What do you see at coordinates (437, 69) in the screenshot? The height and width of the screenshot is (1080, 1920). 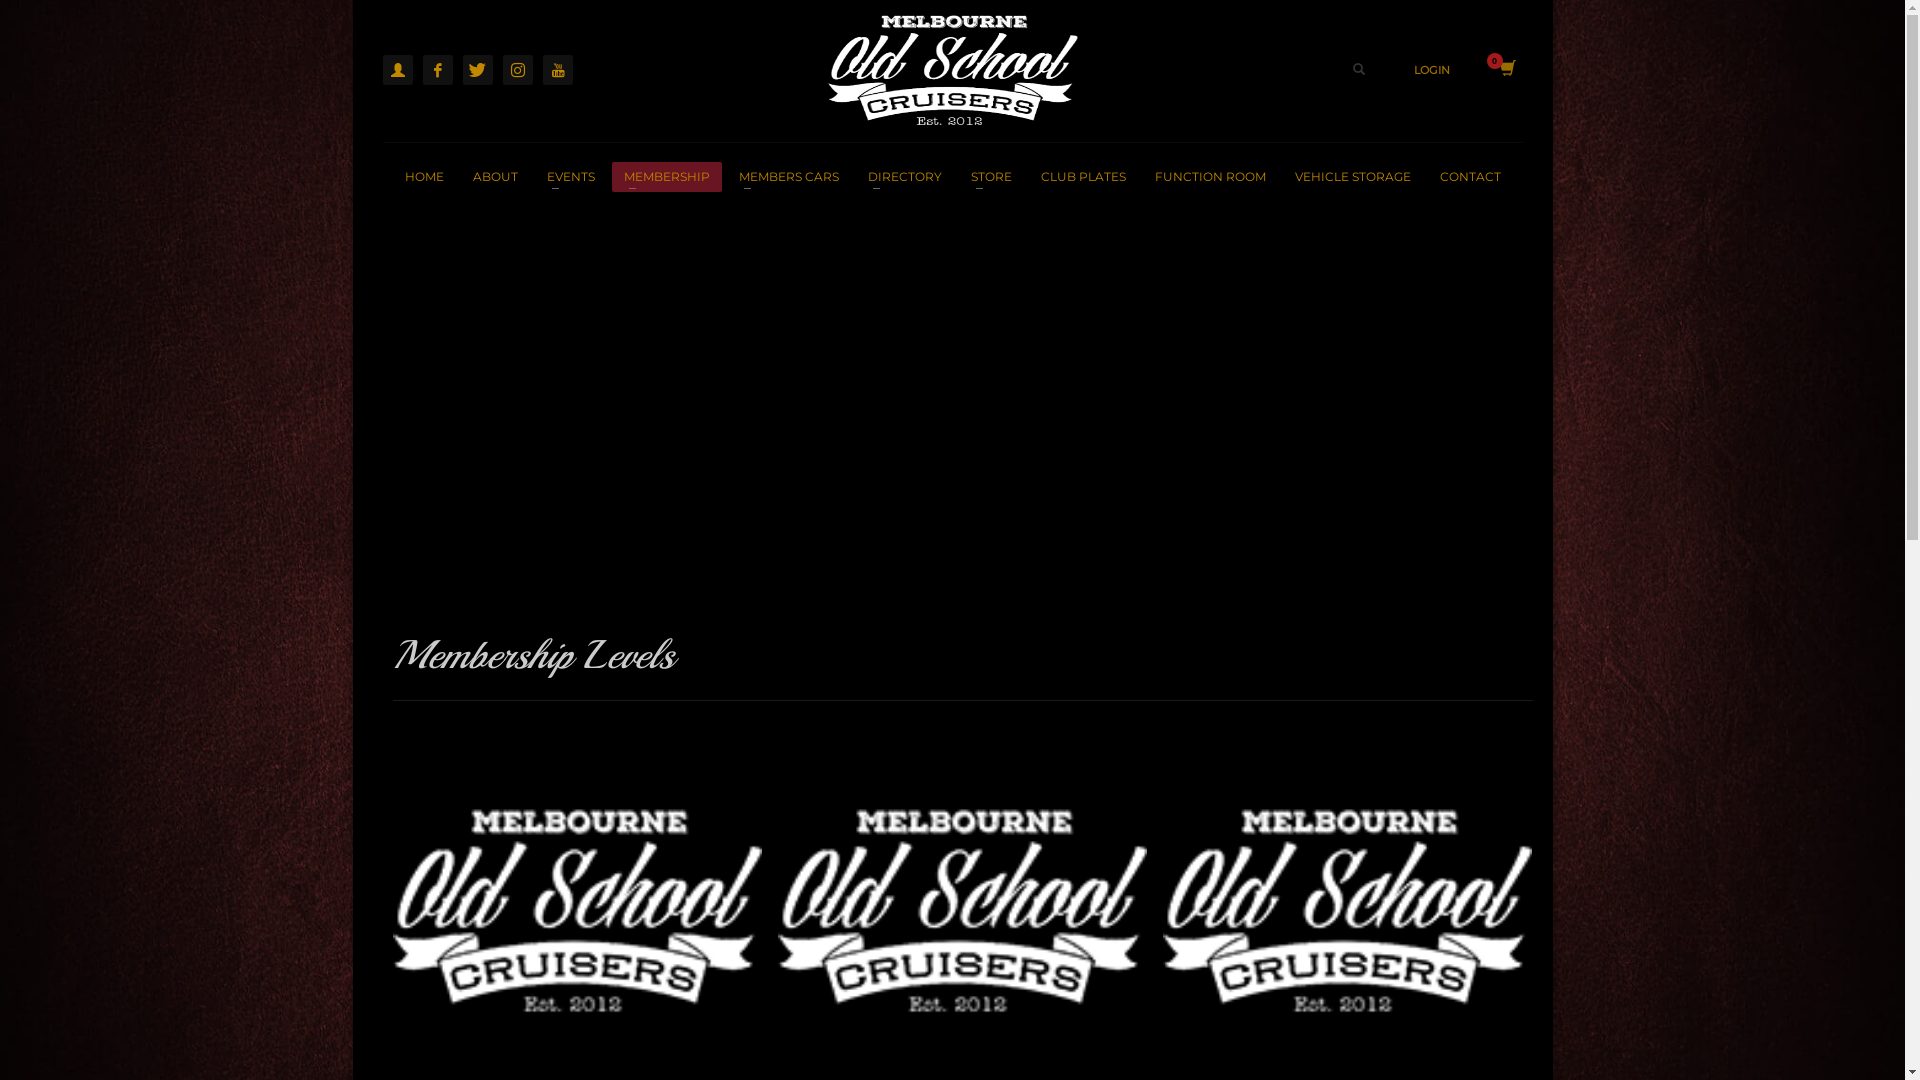 I see `Facebook` at bounding box center [437, 69].